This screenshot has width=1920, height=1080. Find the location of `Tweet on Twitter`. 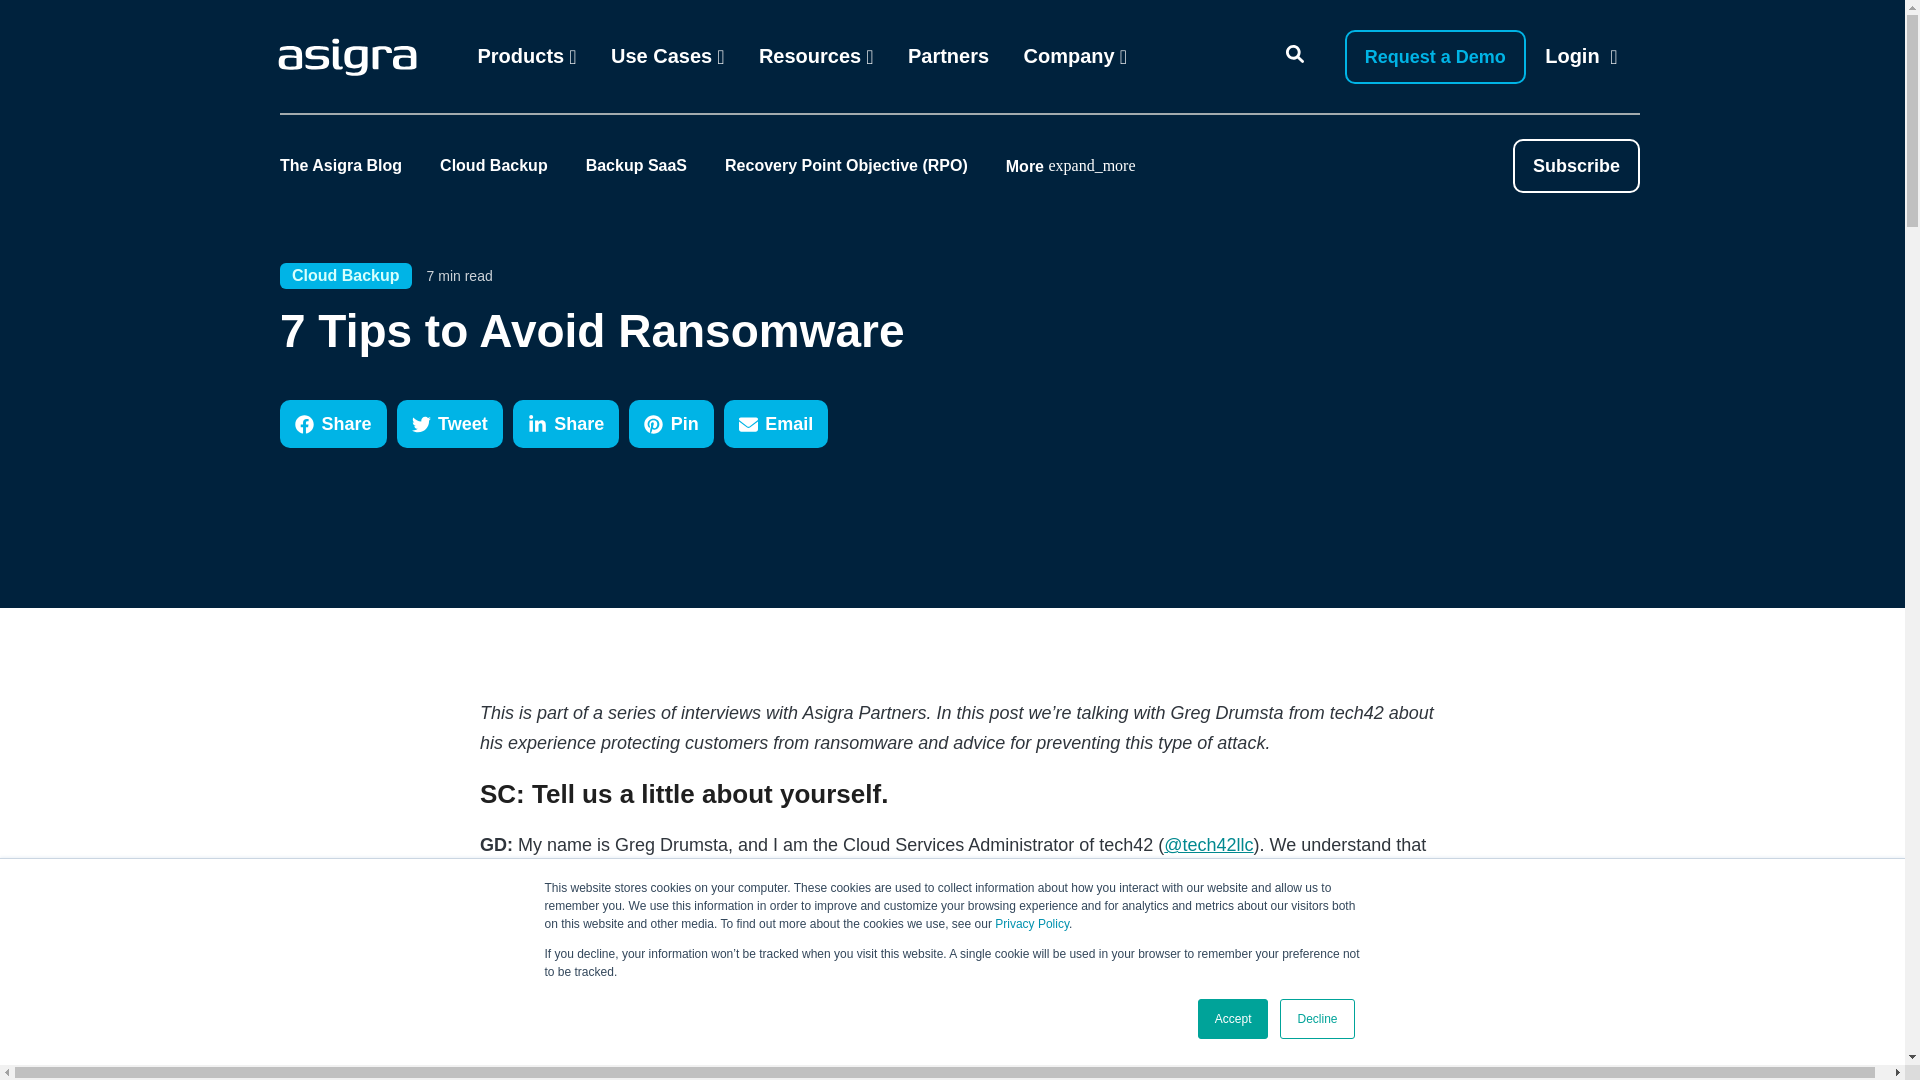

Tweet on Twitter is located at coordinates (450, 424).